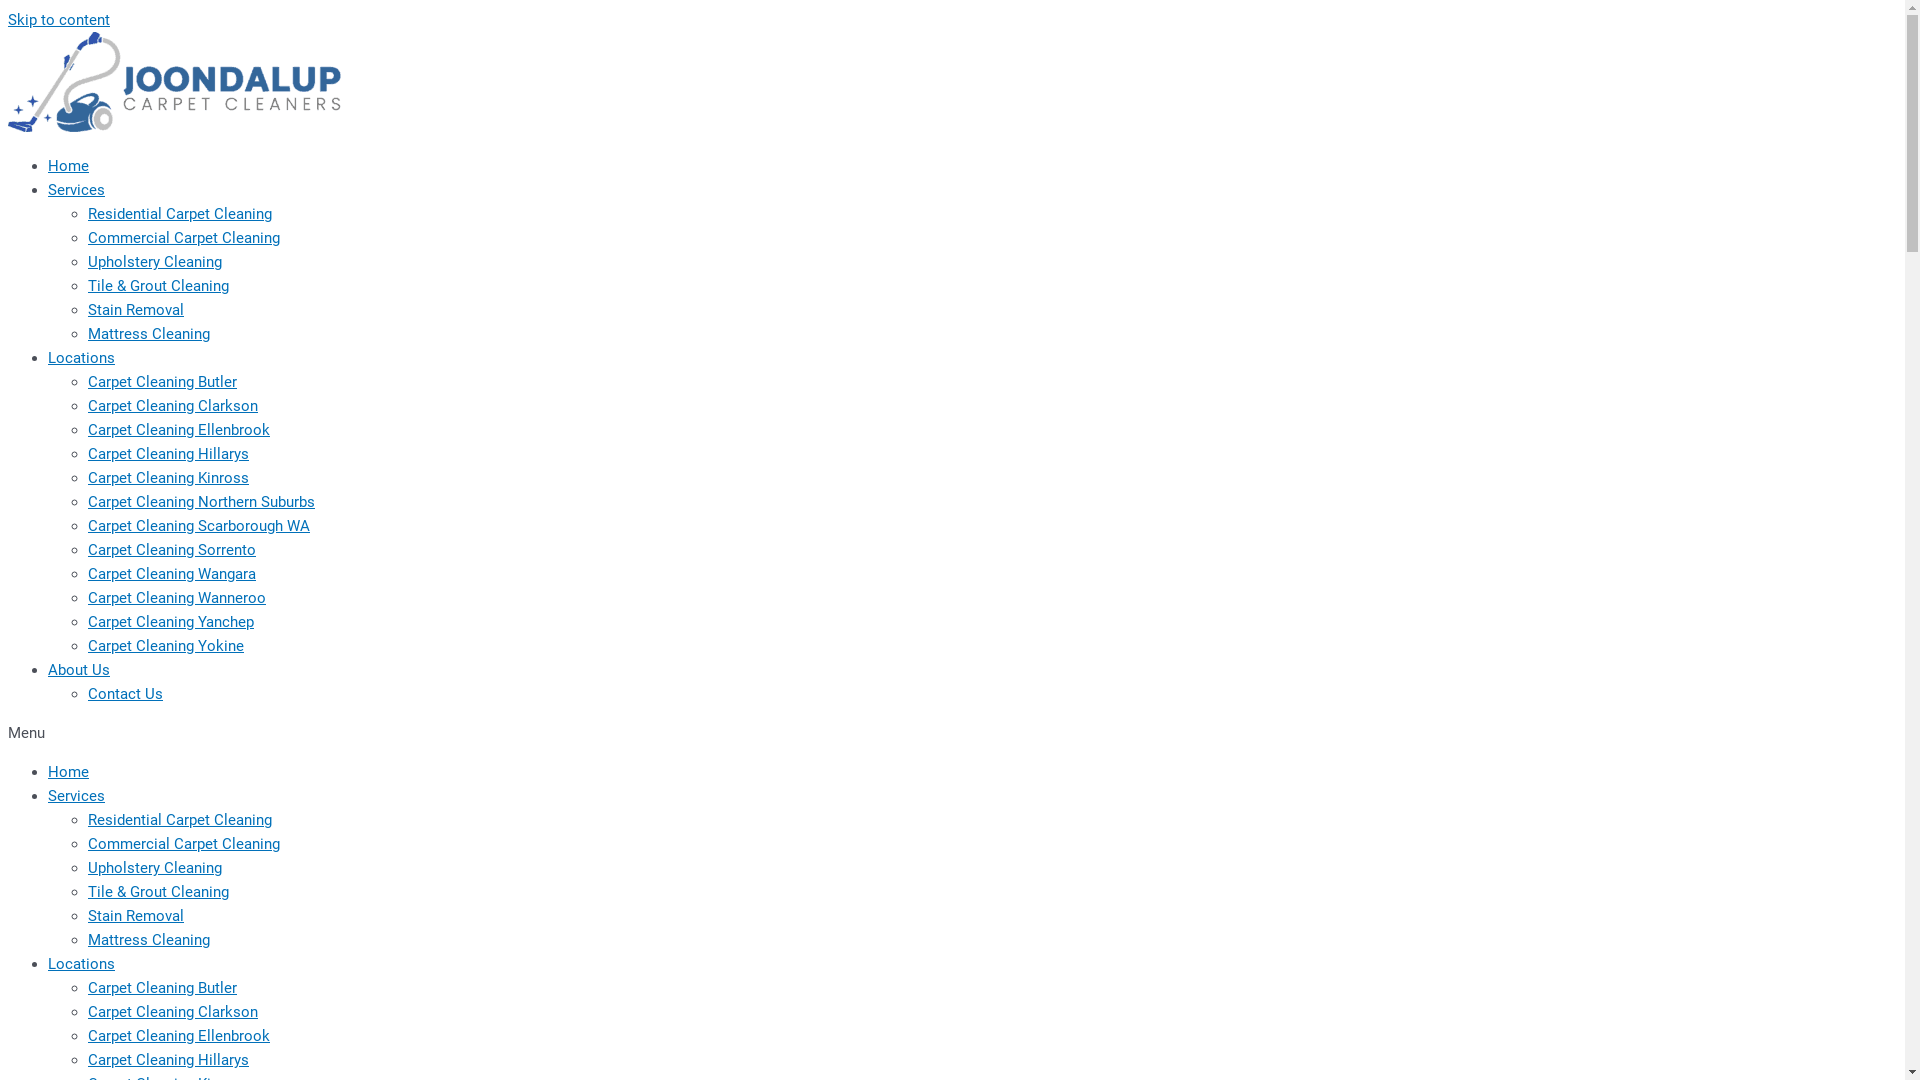 This screenshot has width=1920, height=1080. I want to click on Skip to content, so click(59, 20).